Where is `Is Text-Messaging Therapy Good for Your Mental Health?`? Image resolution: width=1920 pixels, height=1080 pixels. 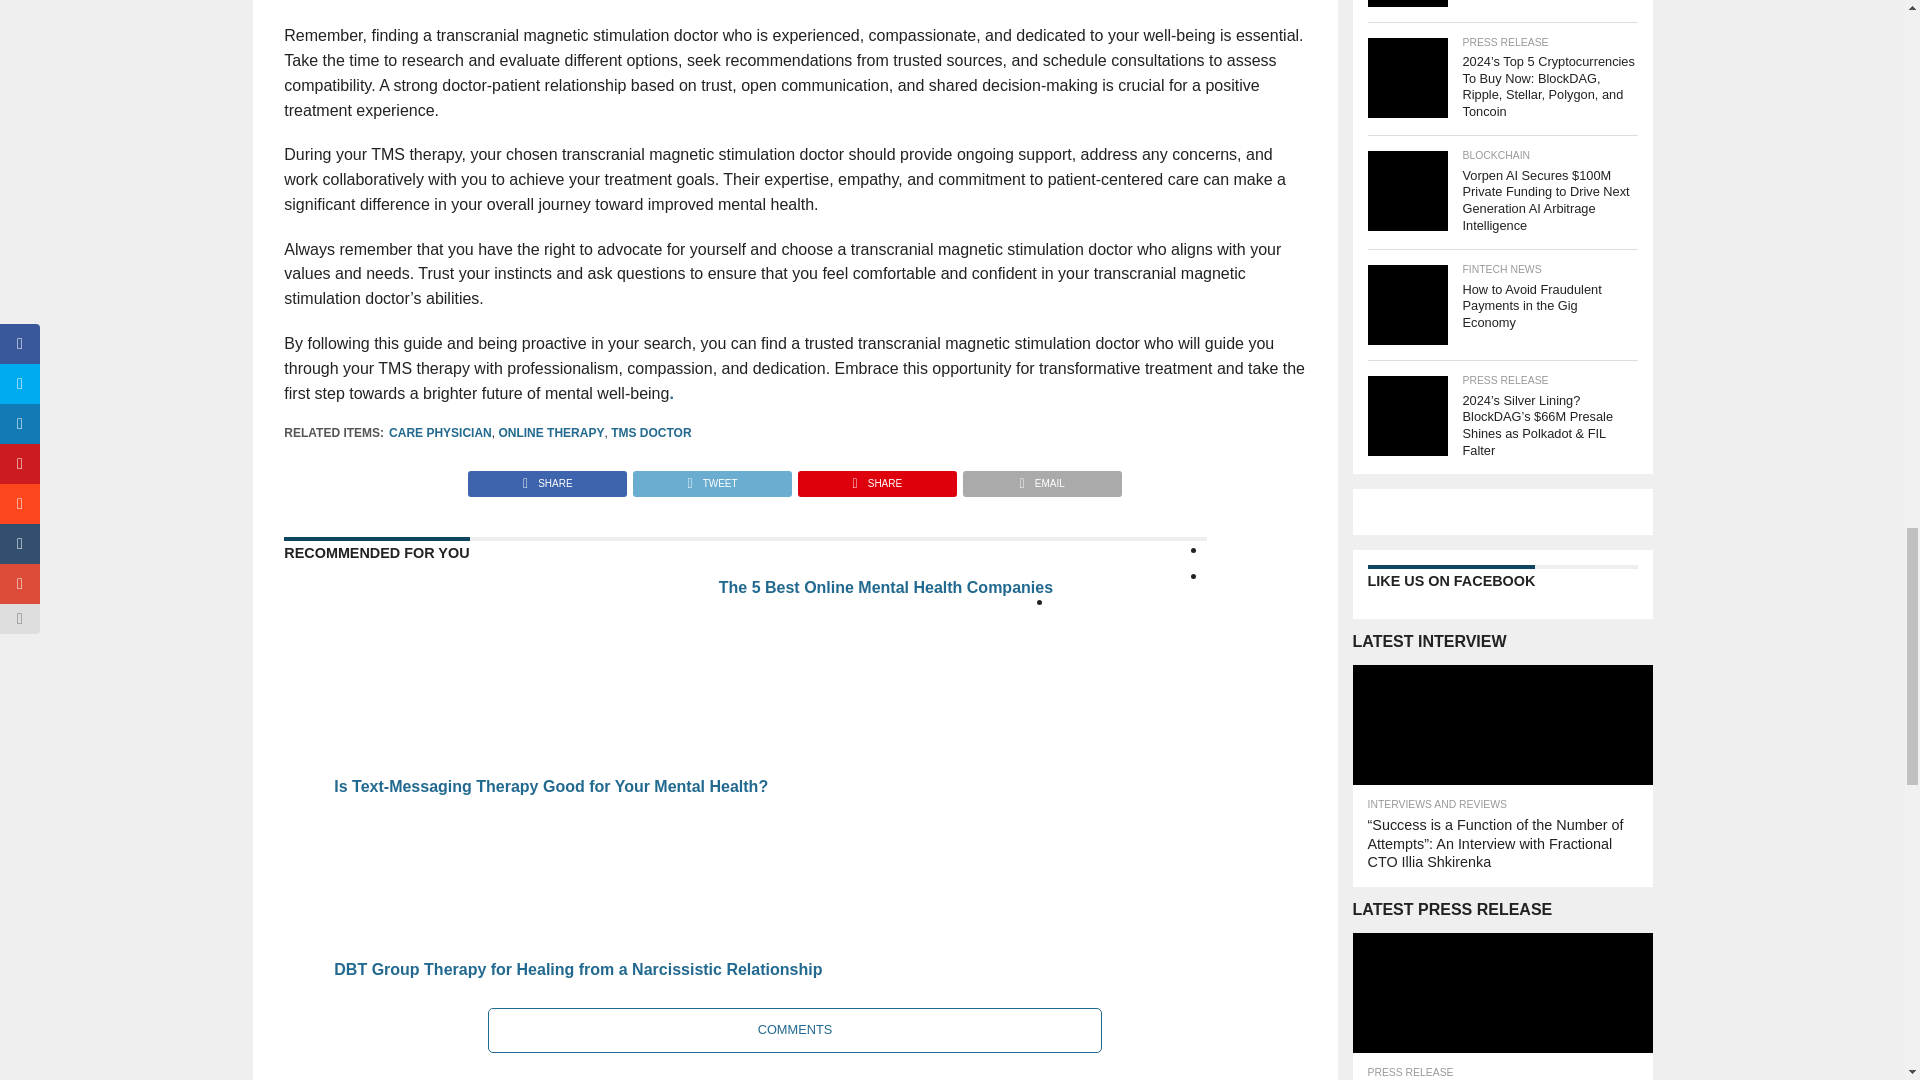
Is Text-Messaging Therapy Good for Your Mental Health? is located at coordinates (910, 770).